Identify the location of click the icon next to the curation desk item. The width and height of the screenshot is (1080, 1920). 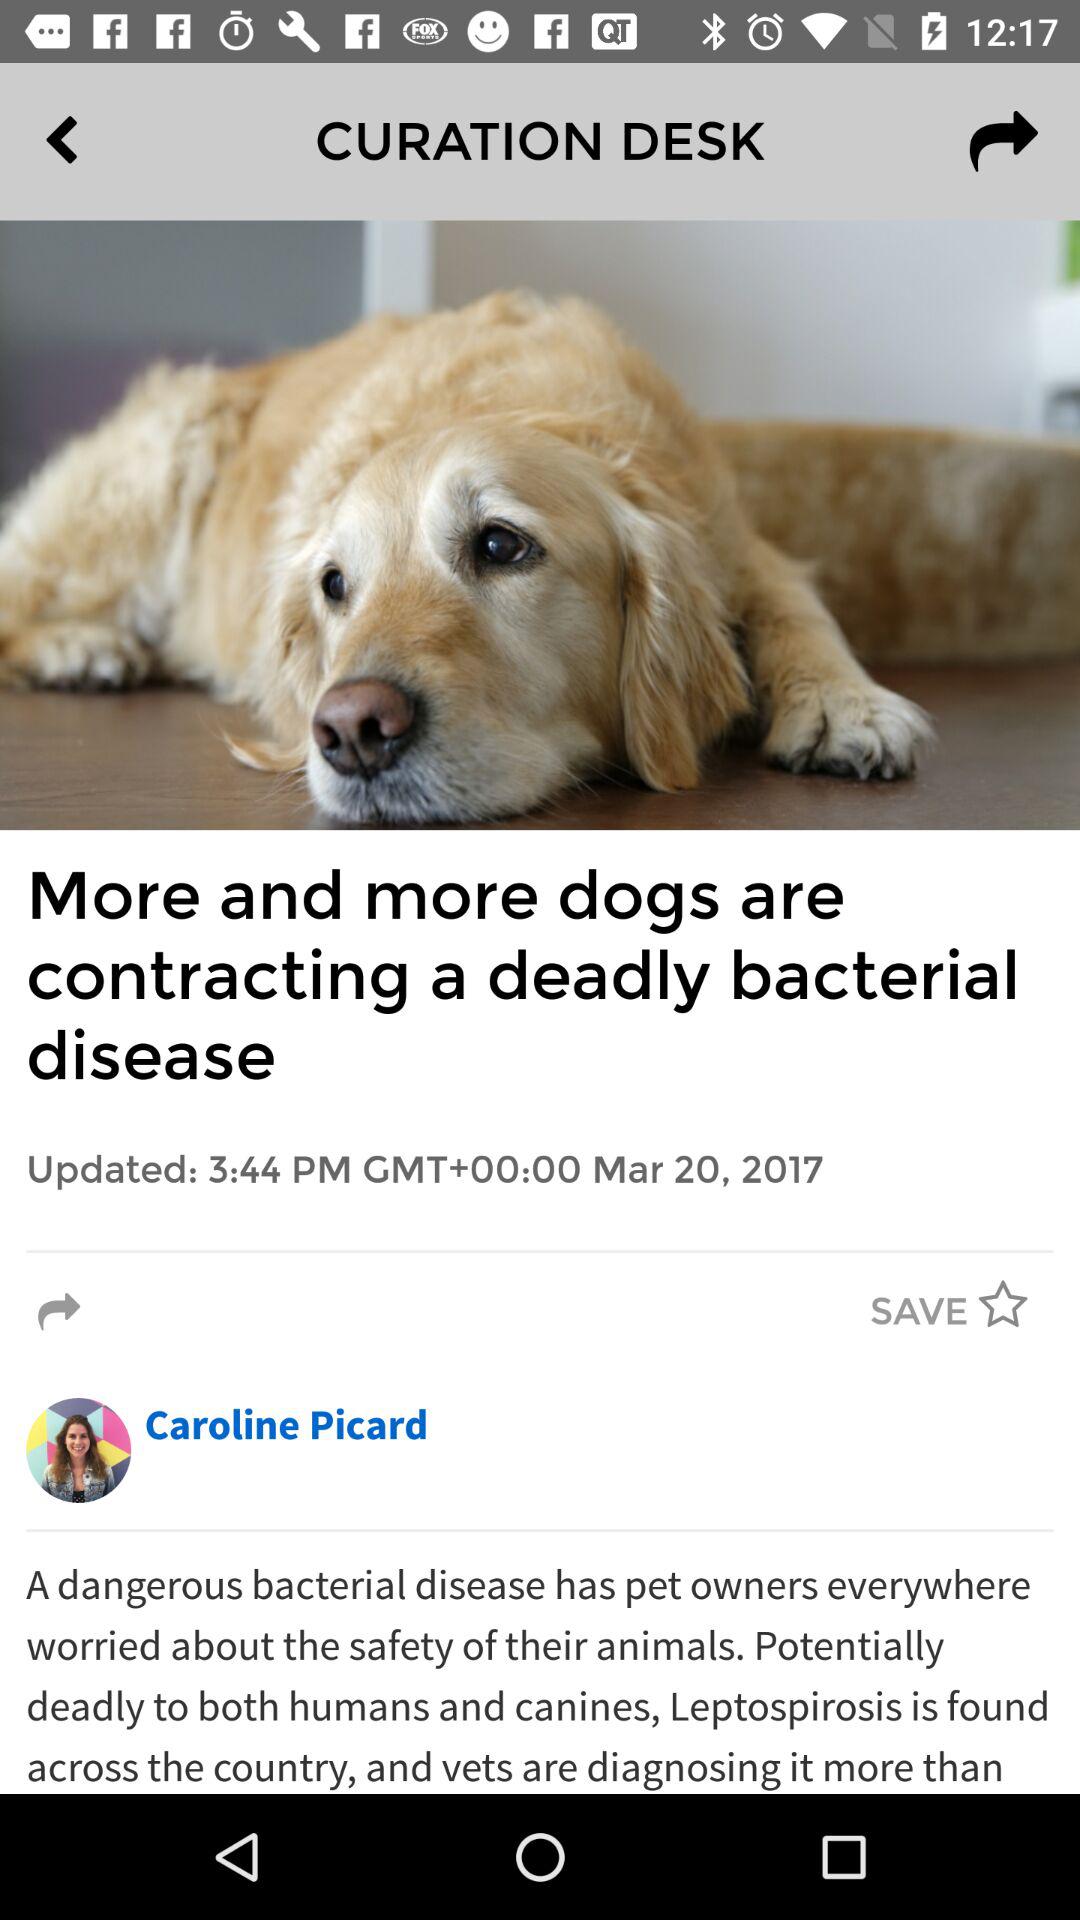
(1003, 141).